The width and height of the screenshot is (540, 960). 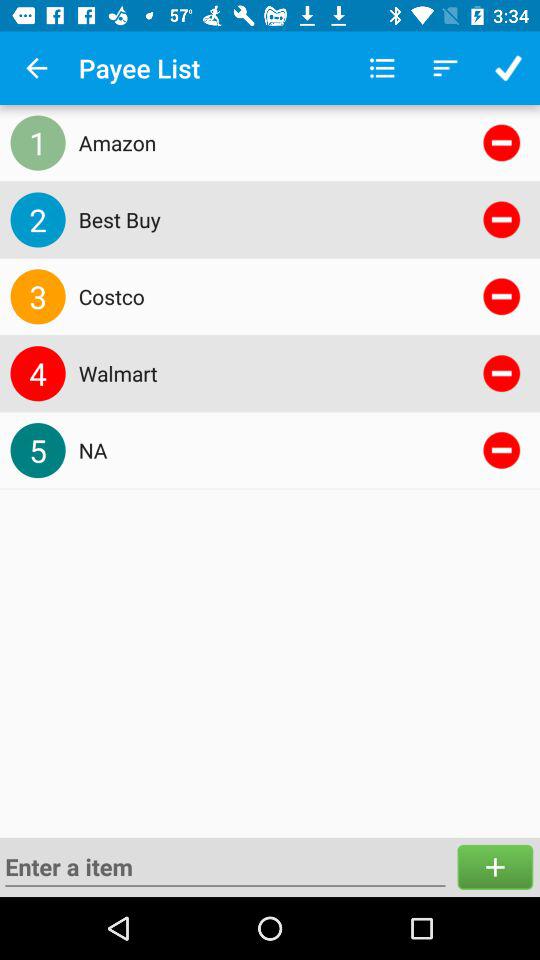 What do you see at coordinates (502, 219) in the screenshot?
I see `delete` at bounding box center [502, 219].